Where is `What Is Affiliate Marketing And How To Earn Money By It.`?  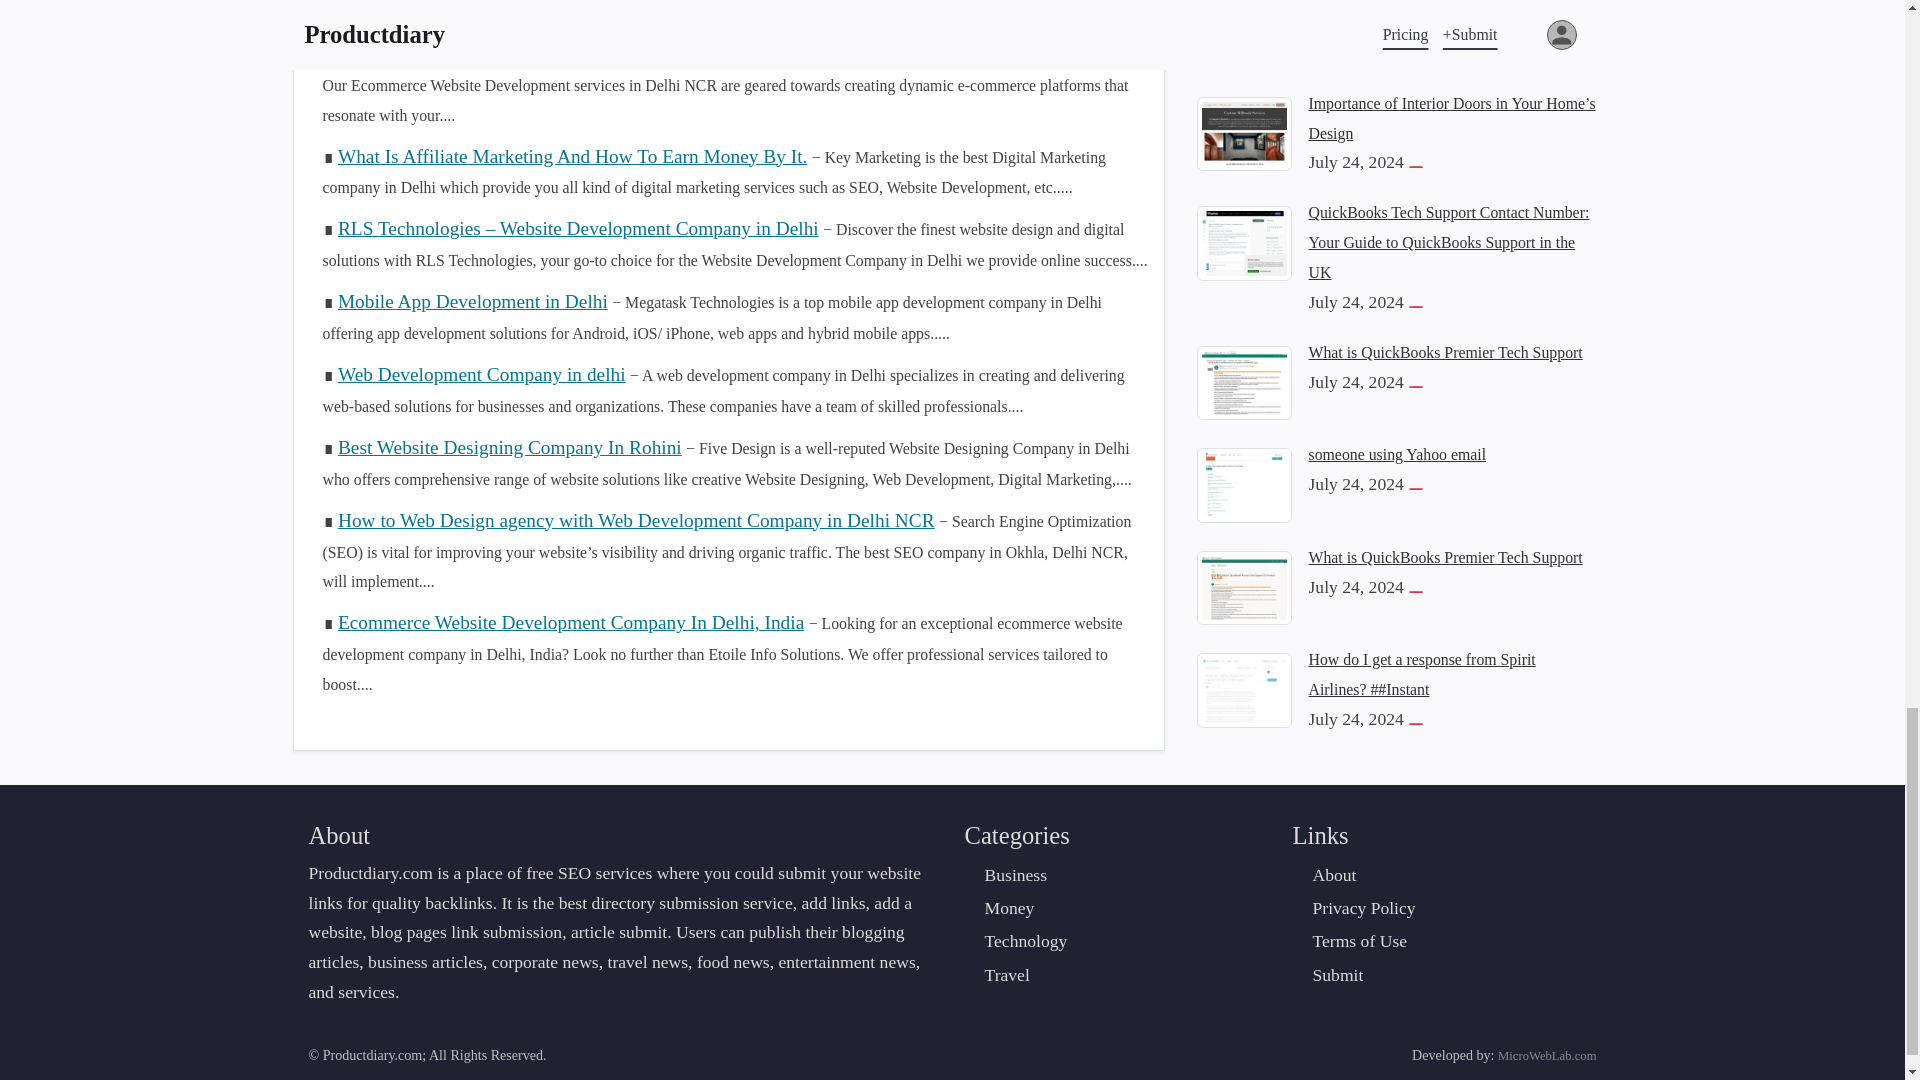 What Is Affiliate Marketing And How To Earn Money By It. is located at coordinates (572, 156).